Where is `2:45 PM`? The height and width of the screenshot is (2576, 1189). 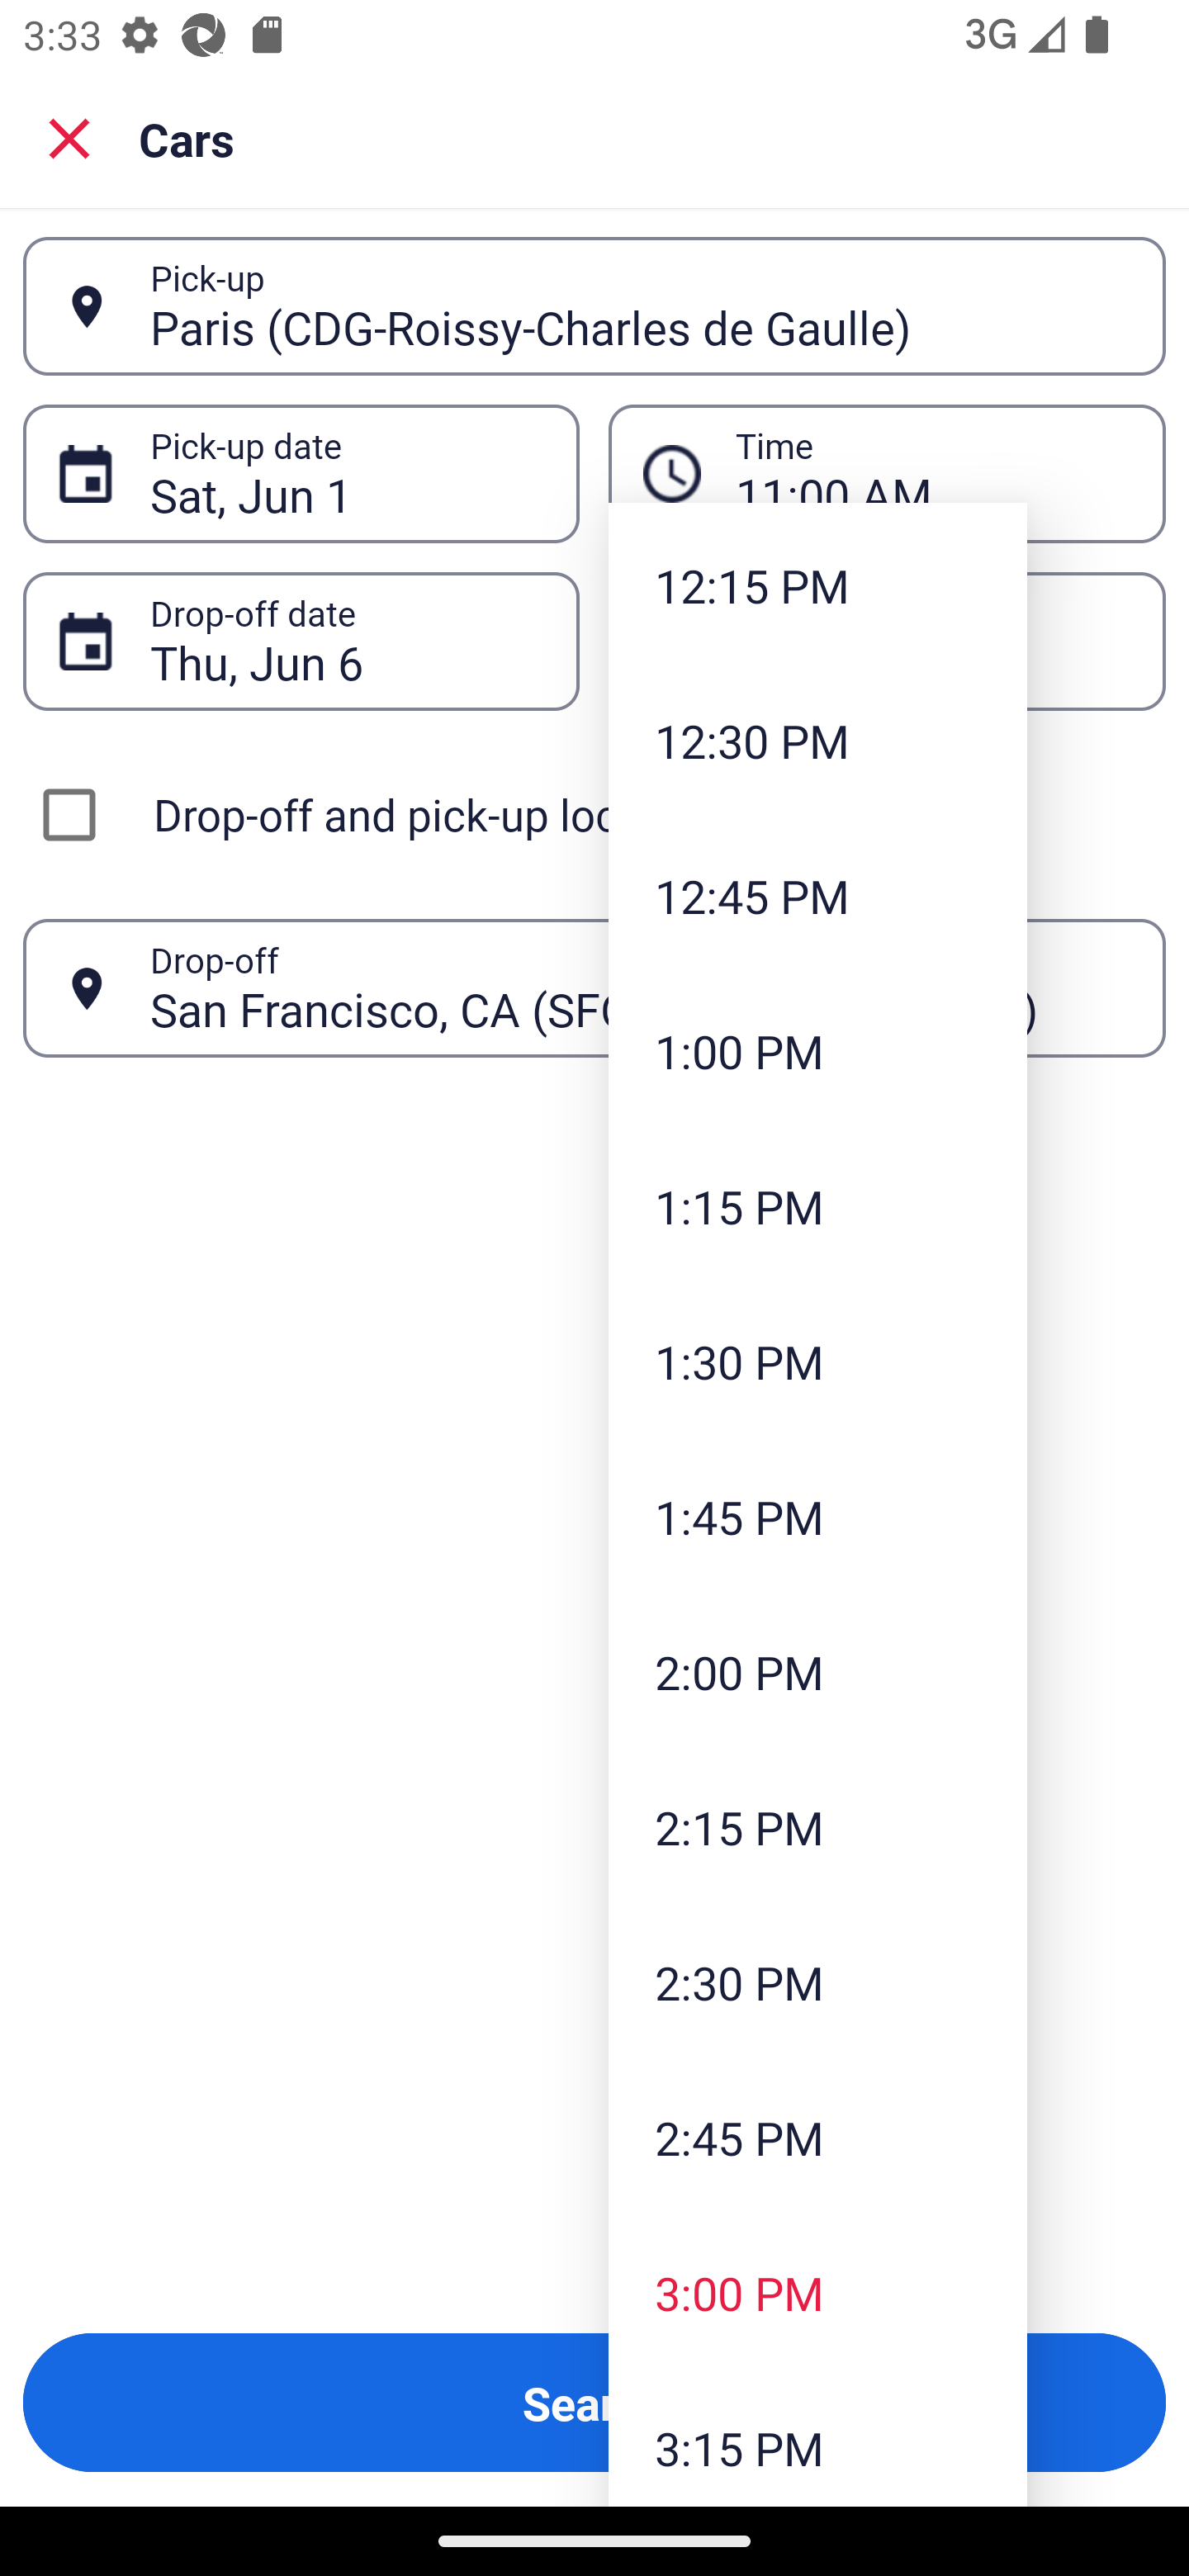 2:45 PM is located at coordinates (817, 2138).